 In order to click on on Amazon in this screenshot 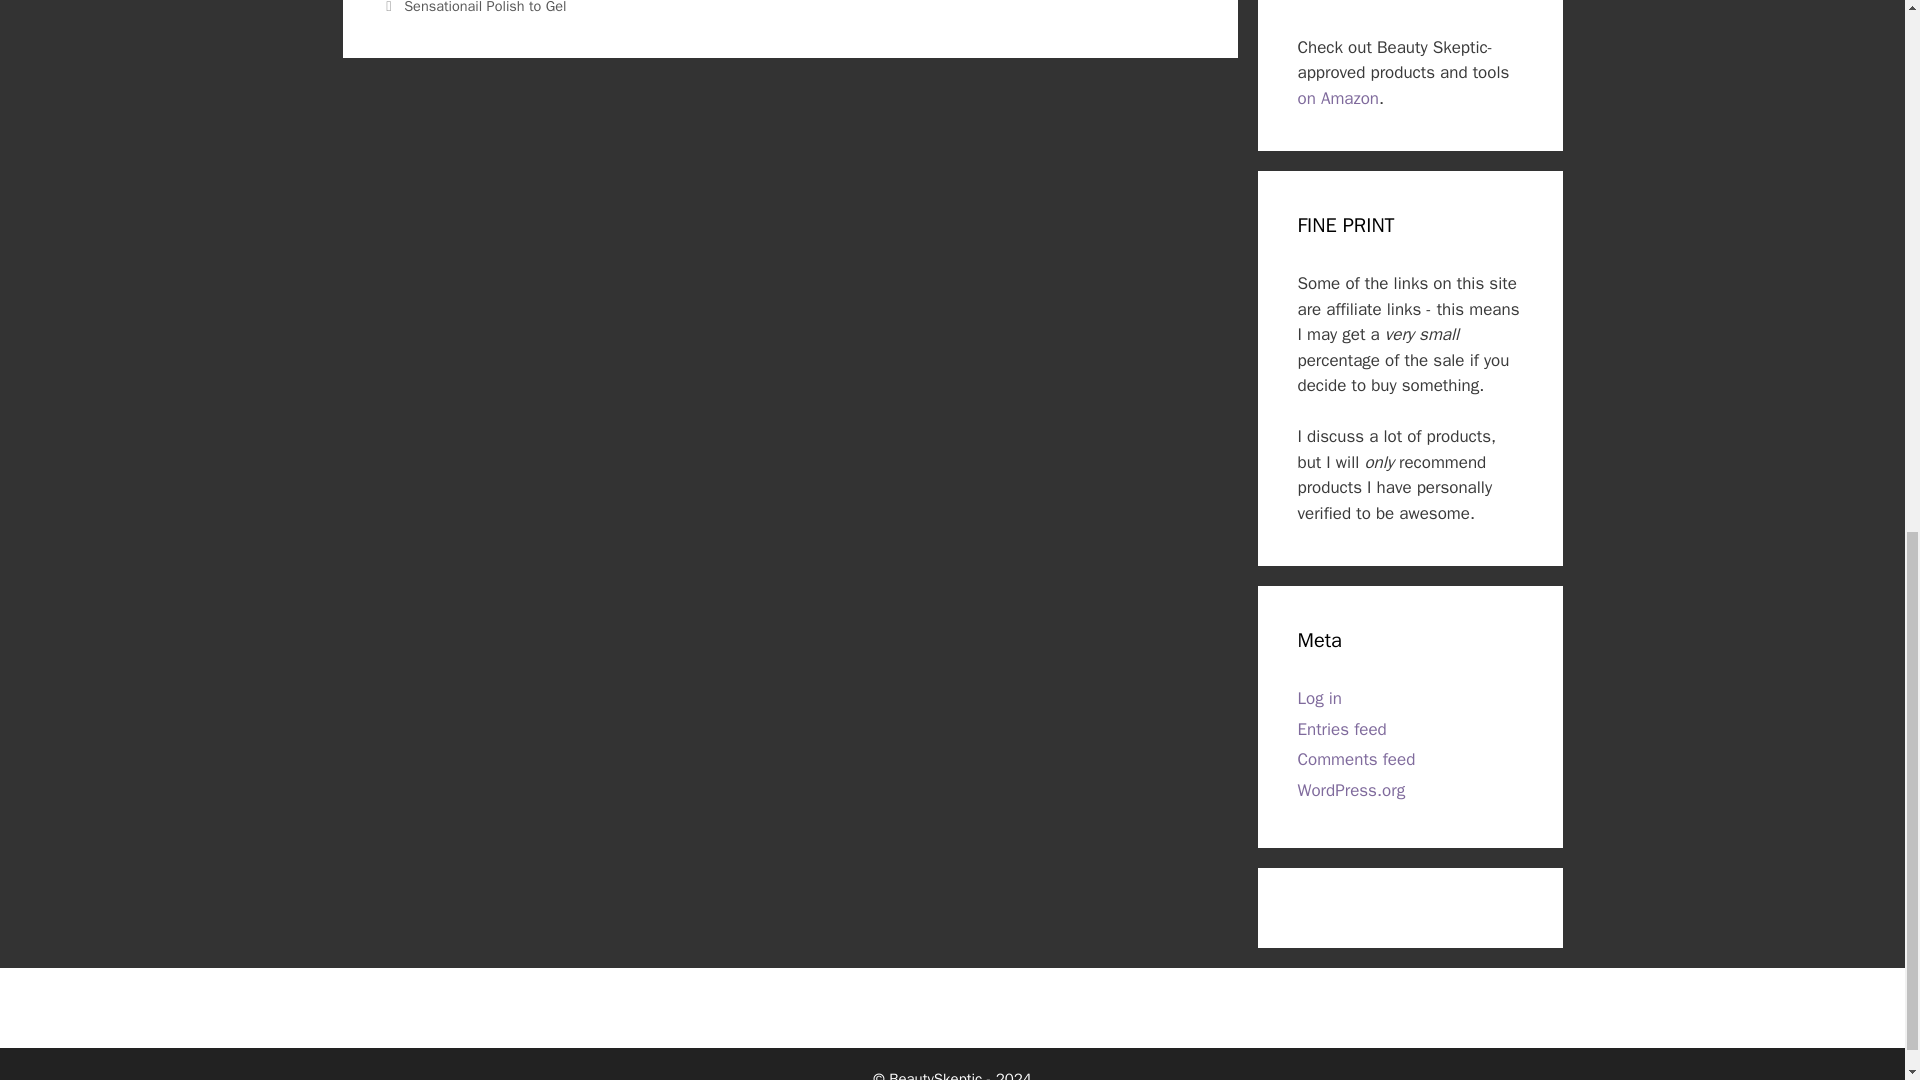, I will do `click(1338, 98)`.